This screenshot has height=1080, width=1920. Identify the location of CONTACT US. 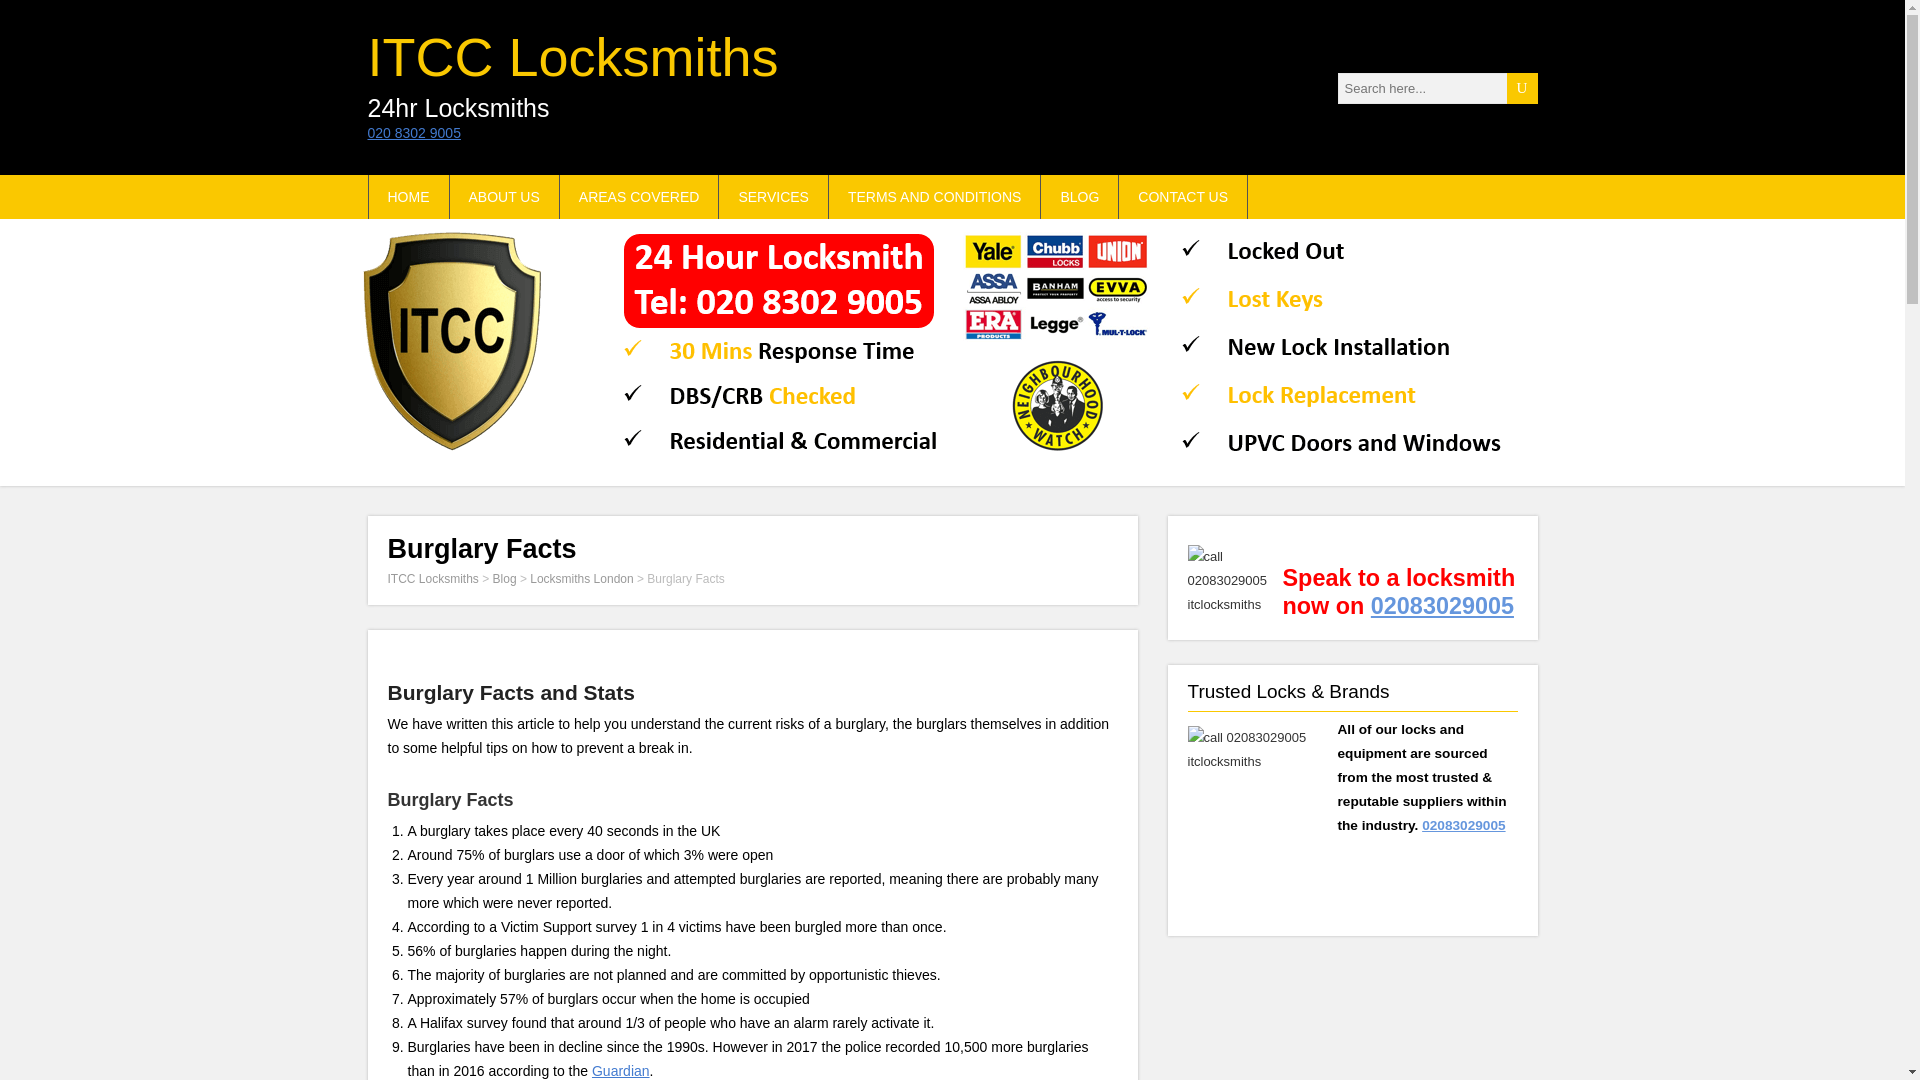
(1184, 196).